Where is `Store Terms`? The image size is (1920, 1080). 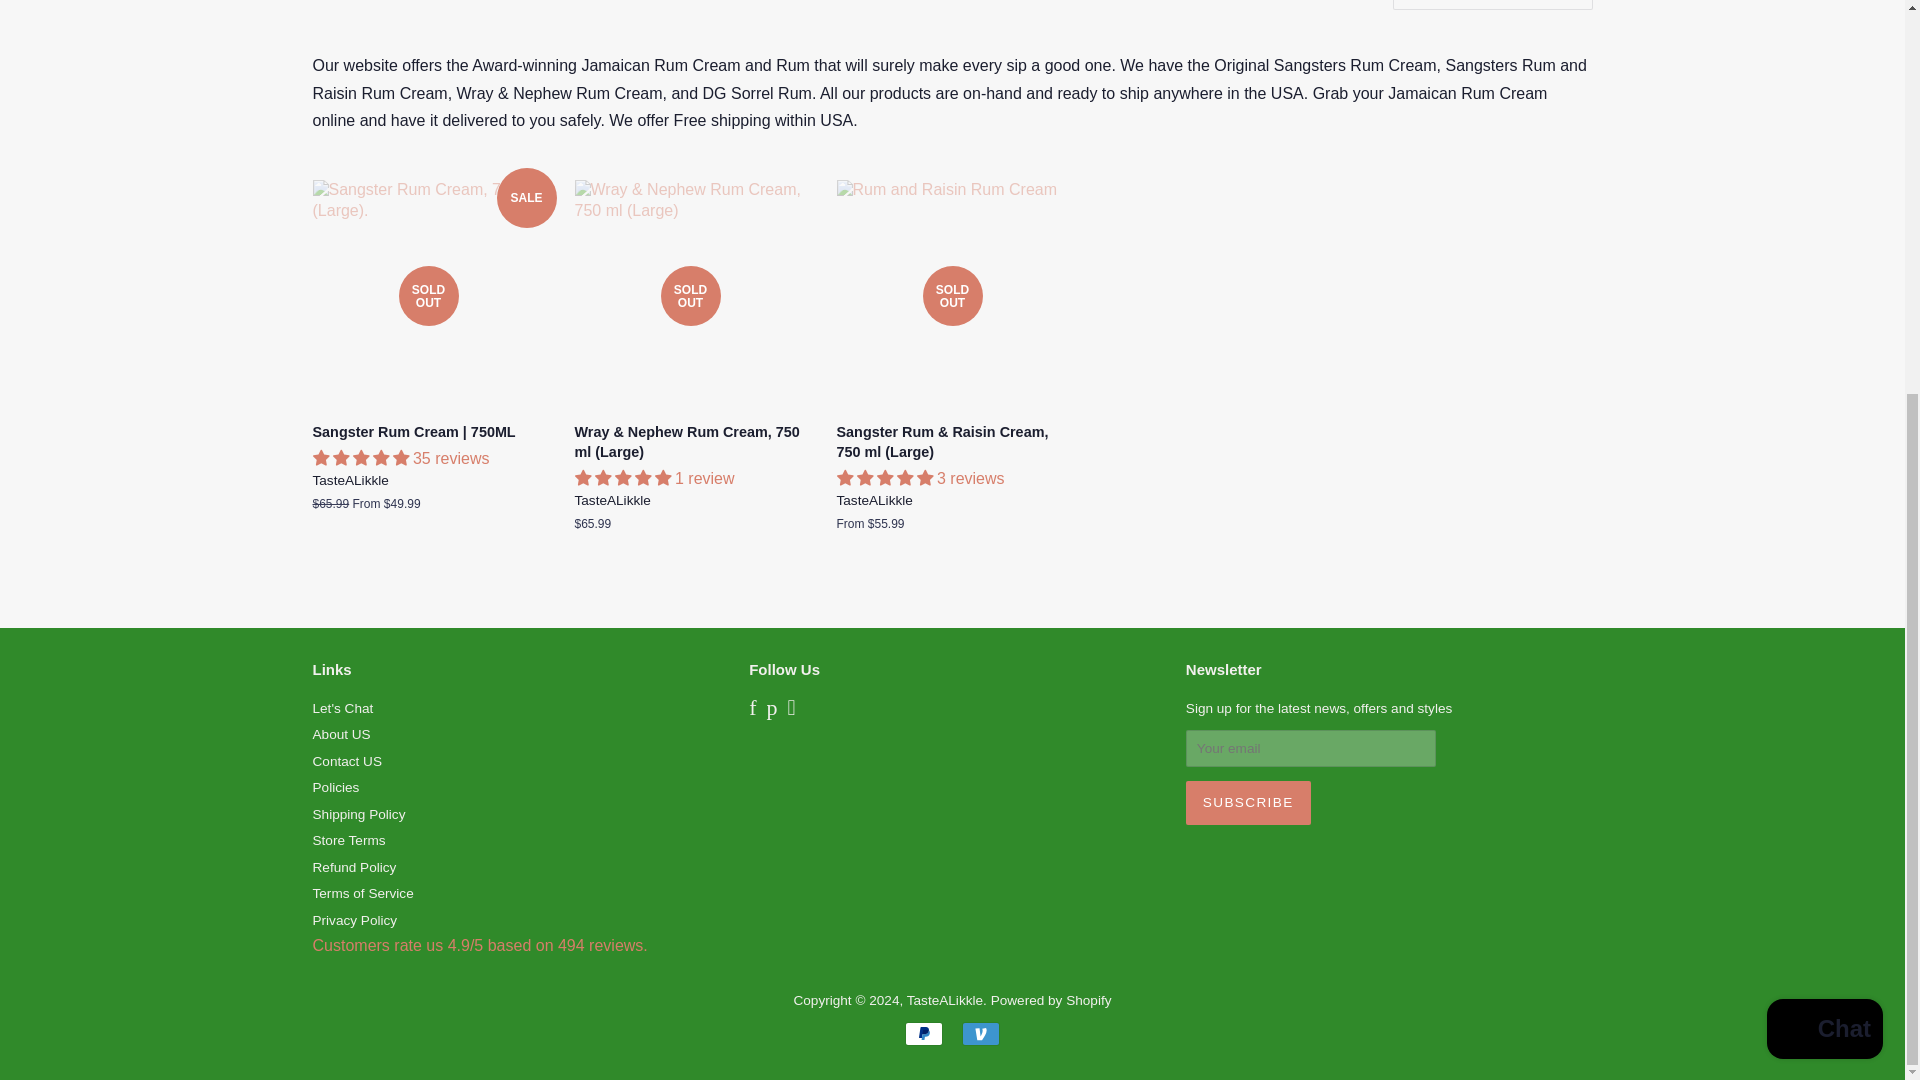
Store Terms is located at coordinates (348, 840).